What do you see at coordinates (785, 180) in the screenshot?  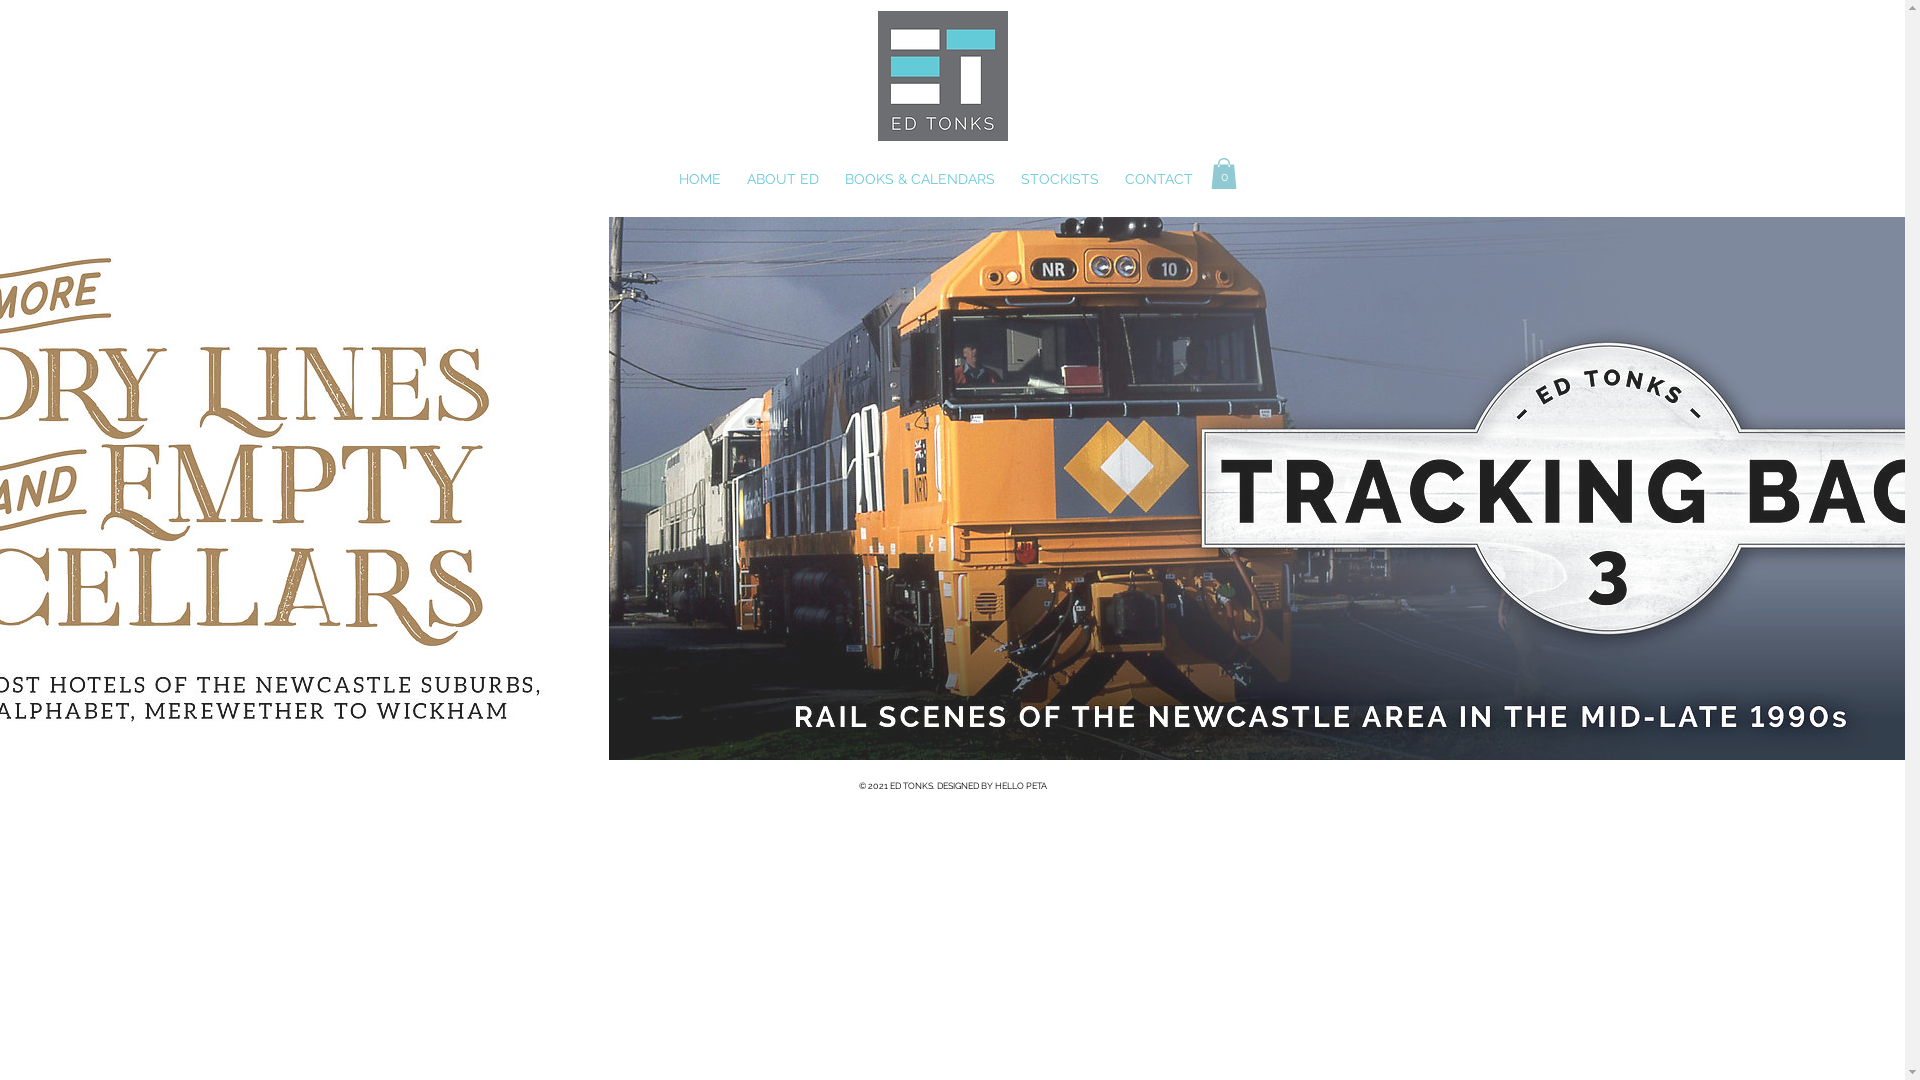 I see `ABOUT ED` at bounding box center [785, 180].